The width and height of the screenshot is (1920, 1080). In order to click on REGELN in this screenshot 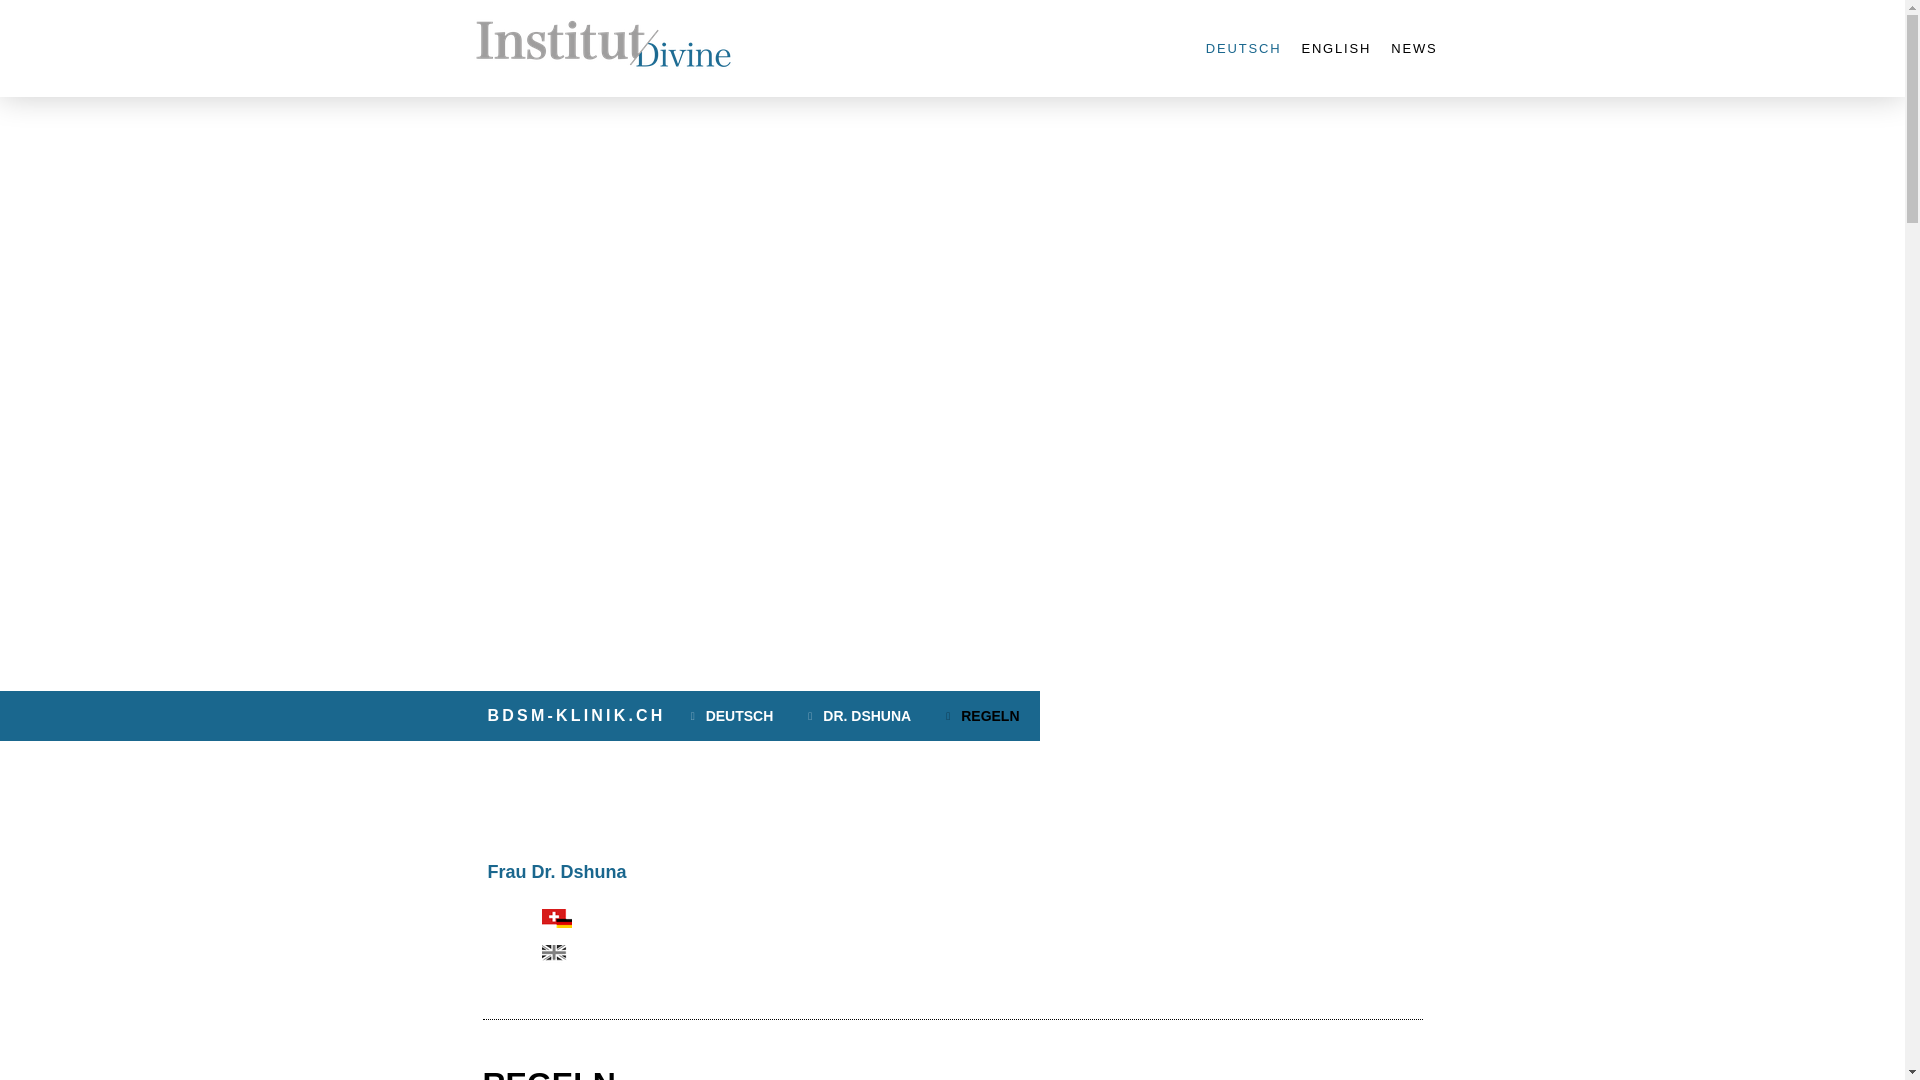, I will do `click(985, 716)`.